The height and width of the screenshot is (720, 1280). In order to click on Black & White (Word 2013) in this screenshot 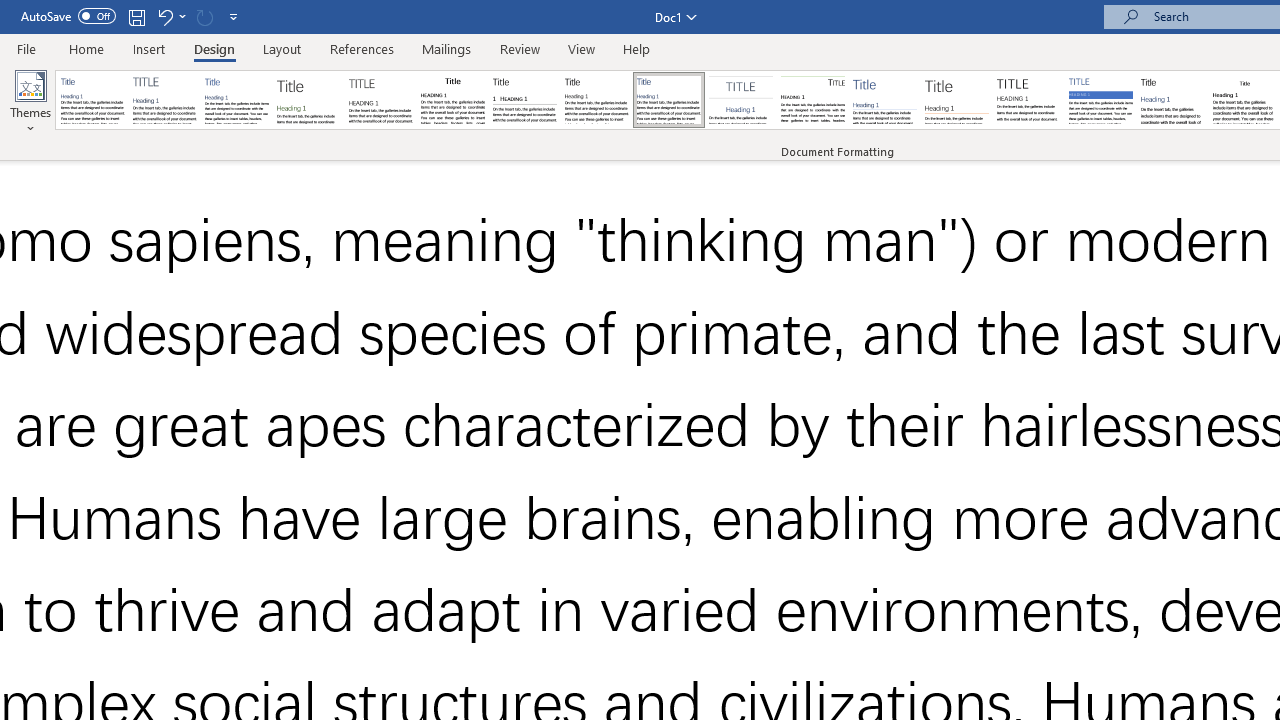, I will do `click(596, 100)`.